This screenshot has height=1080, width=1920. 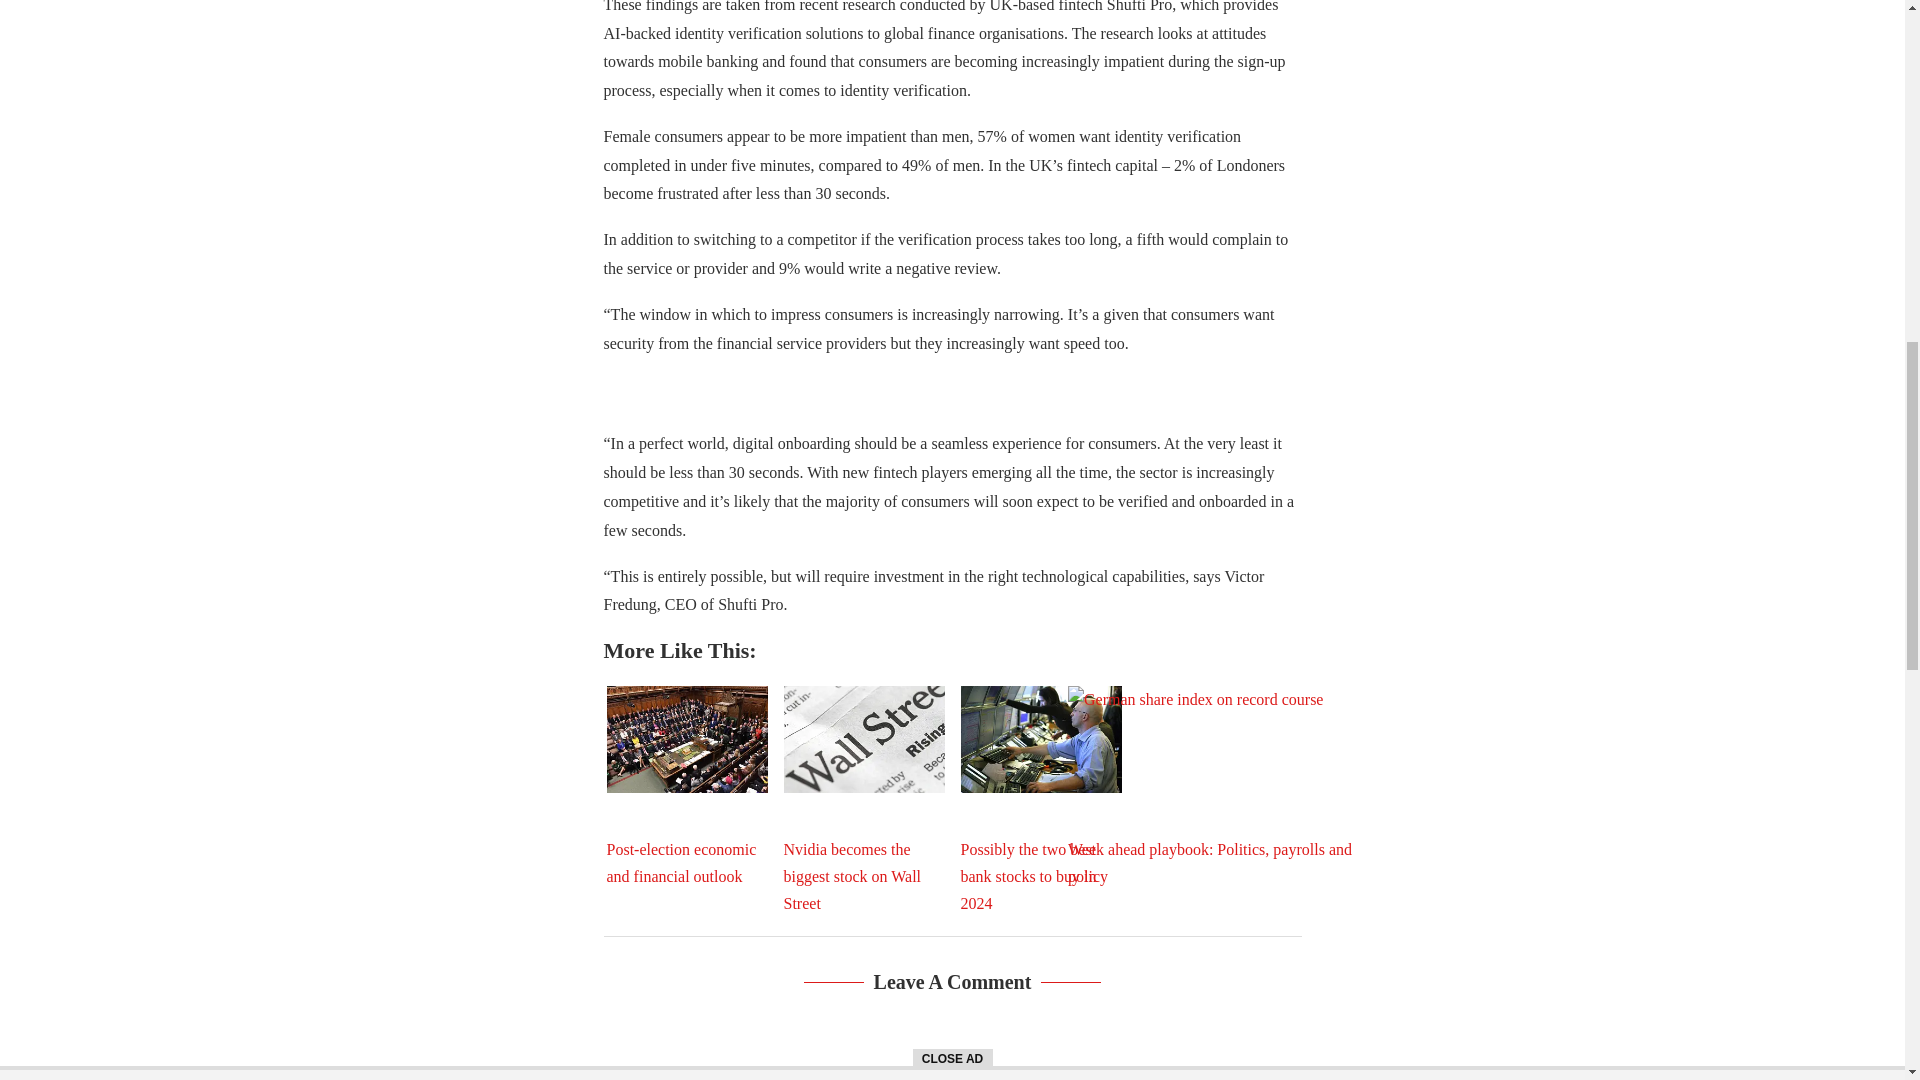 I want to click on Post-election economic and financial outlook, so click(x=686, y=738).